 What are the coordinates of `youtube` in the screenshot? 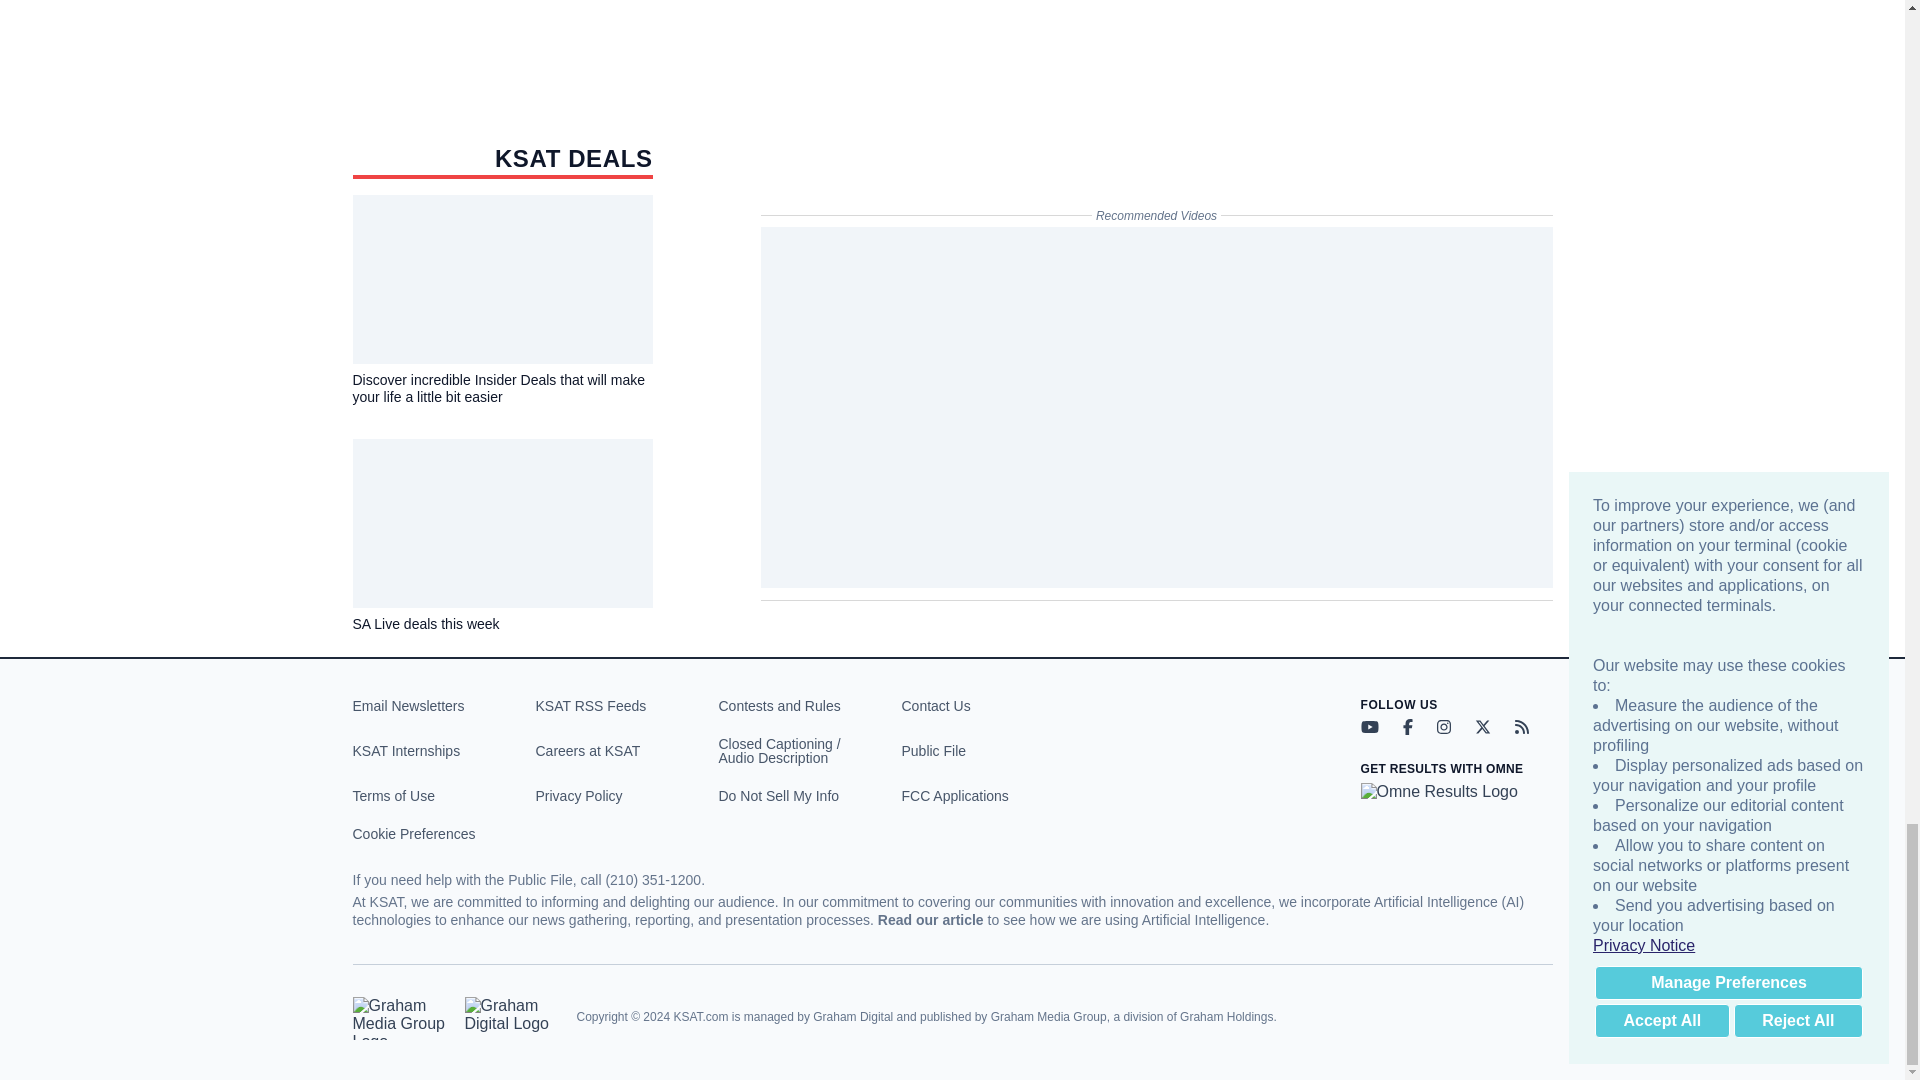 It's located at (1368, 727).